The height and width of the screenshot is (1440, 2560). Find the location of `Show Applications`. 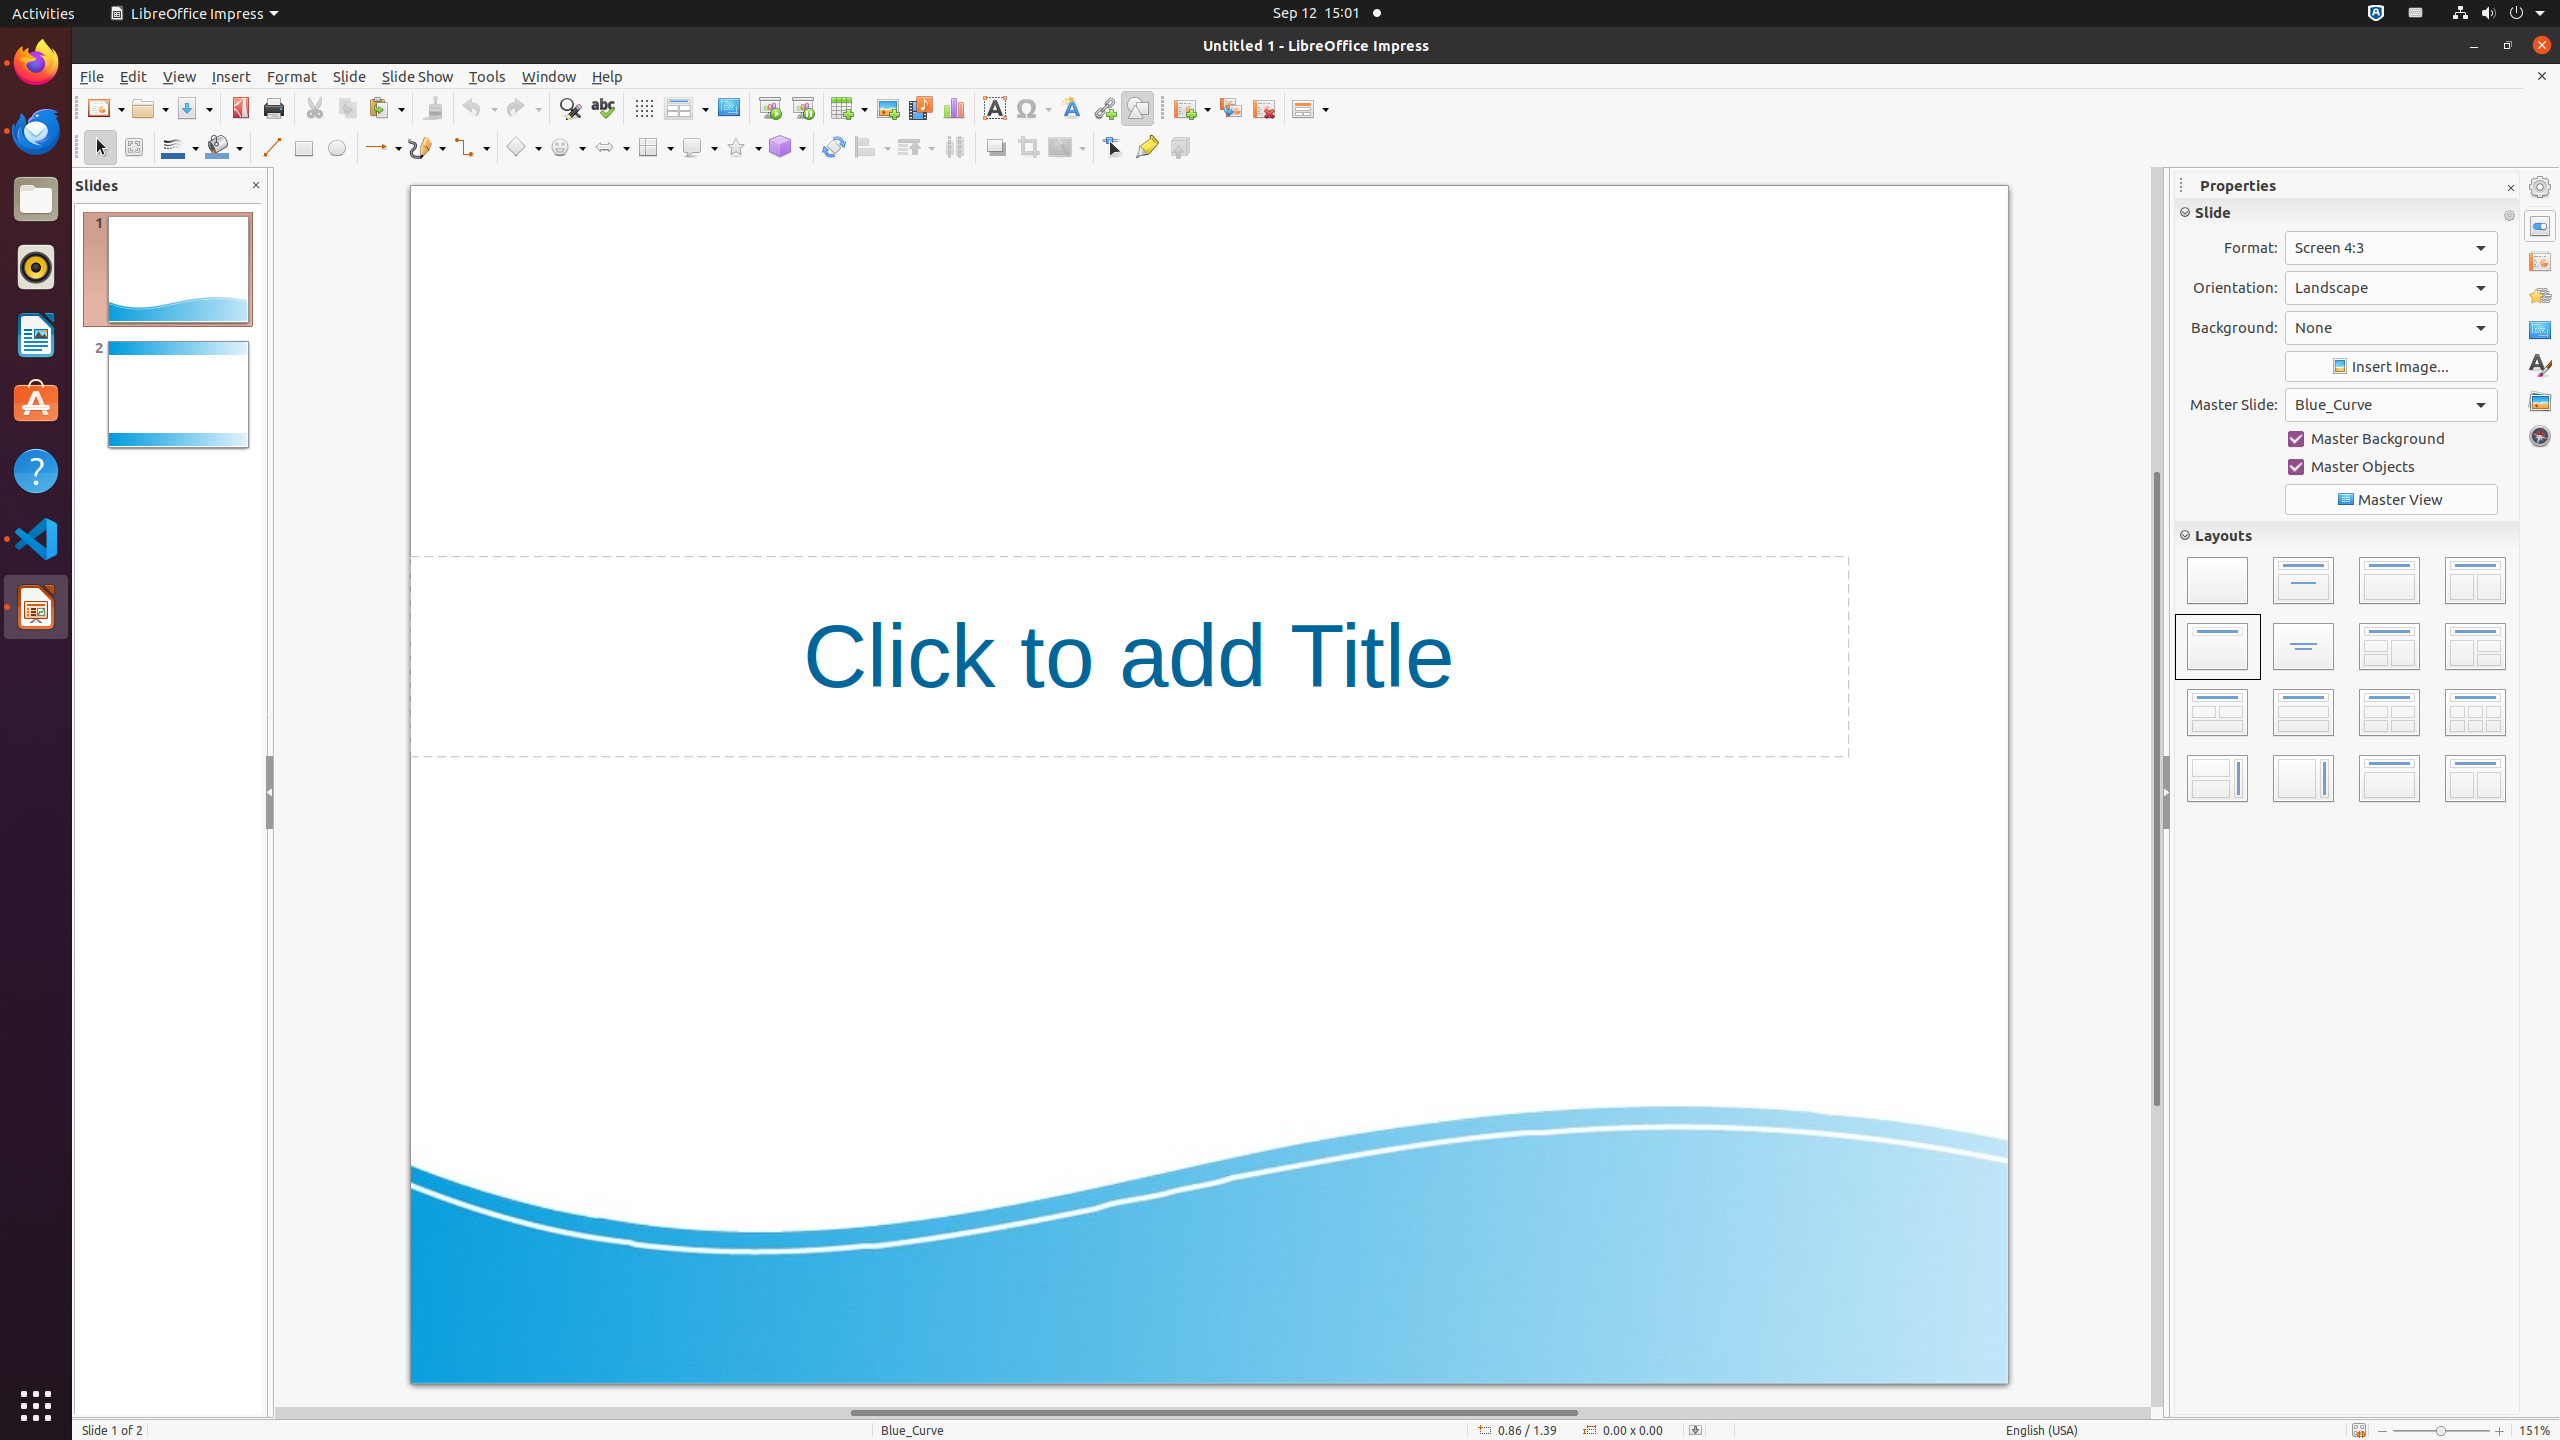

Show Applications is located at coordinates (36, 1406).